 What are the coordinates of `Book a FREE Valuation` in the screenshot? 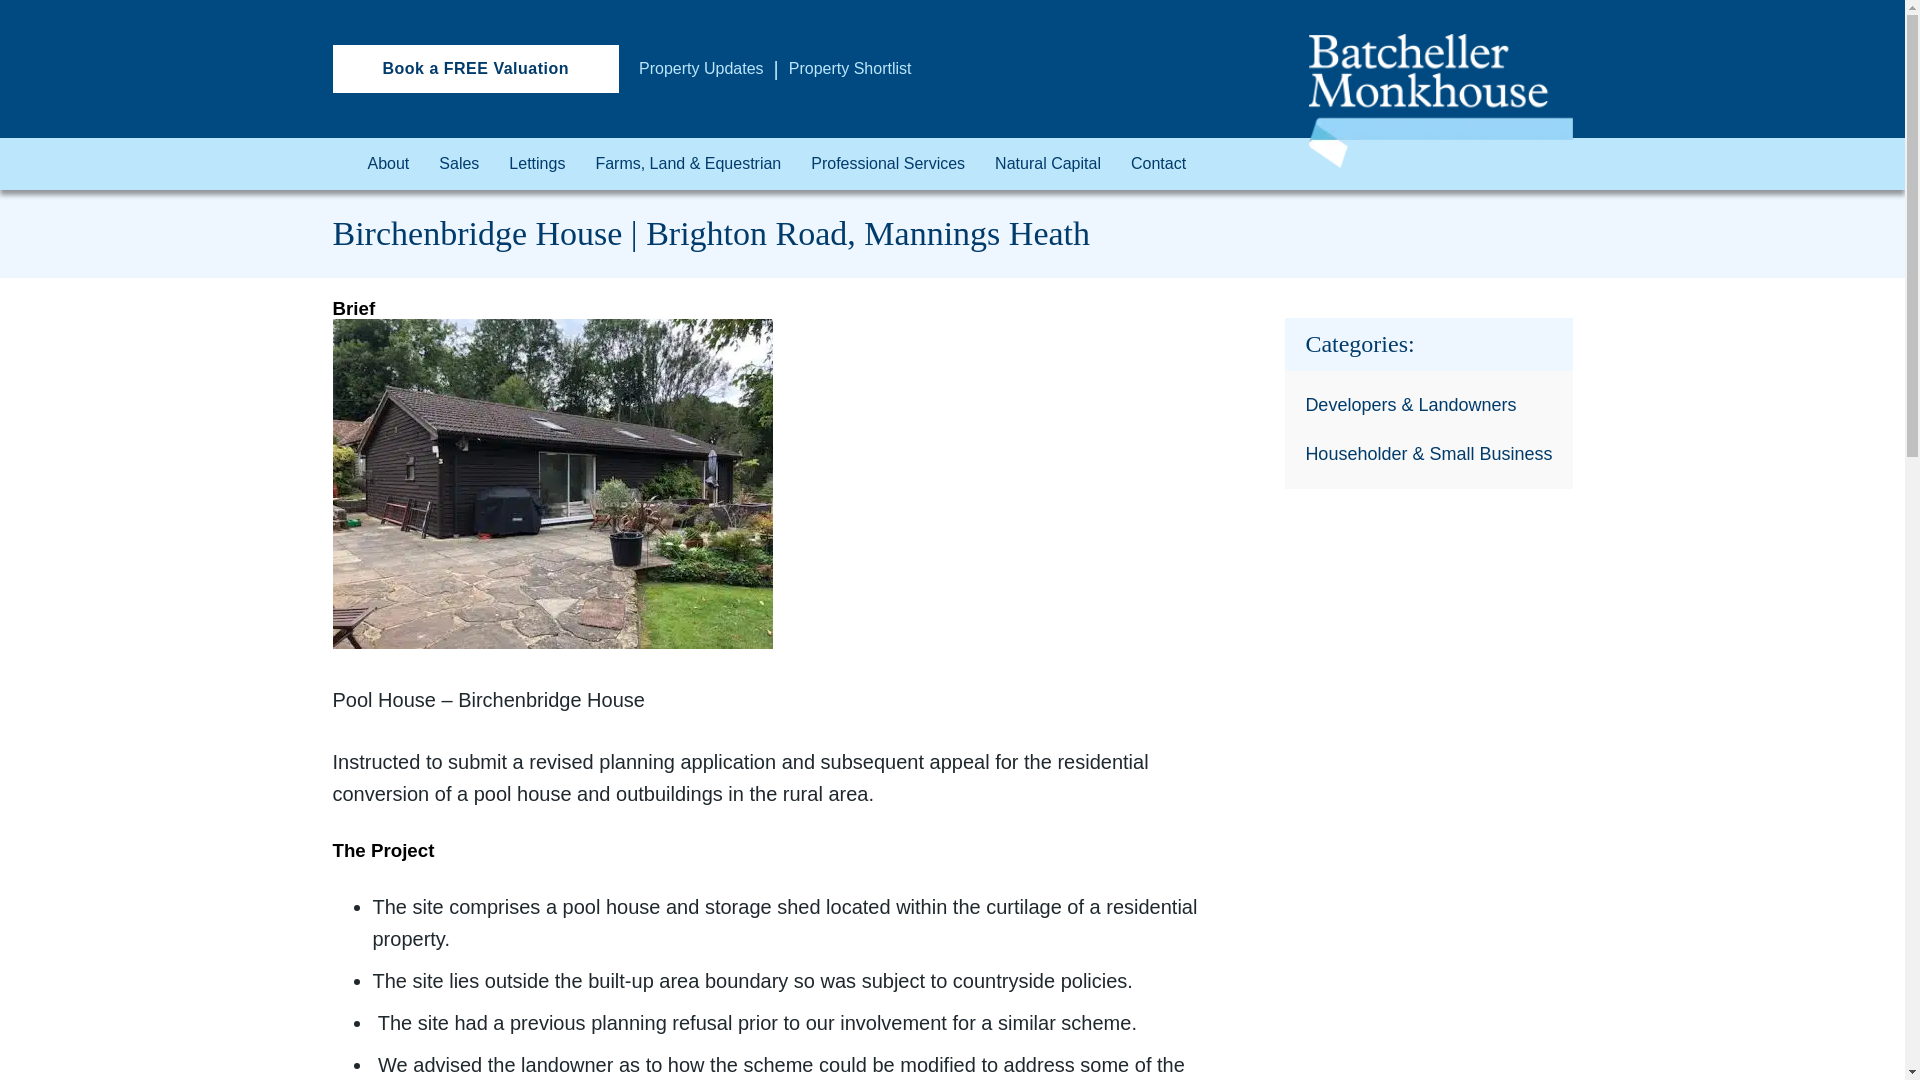 It's located at (475, 68).